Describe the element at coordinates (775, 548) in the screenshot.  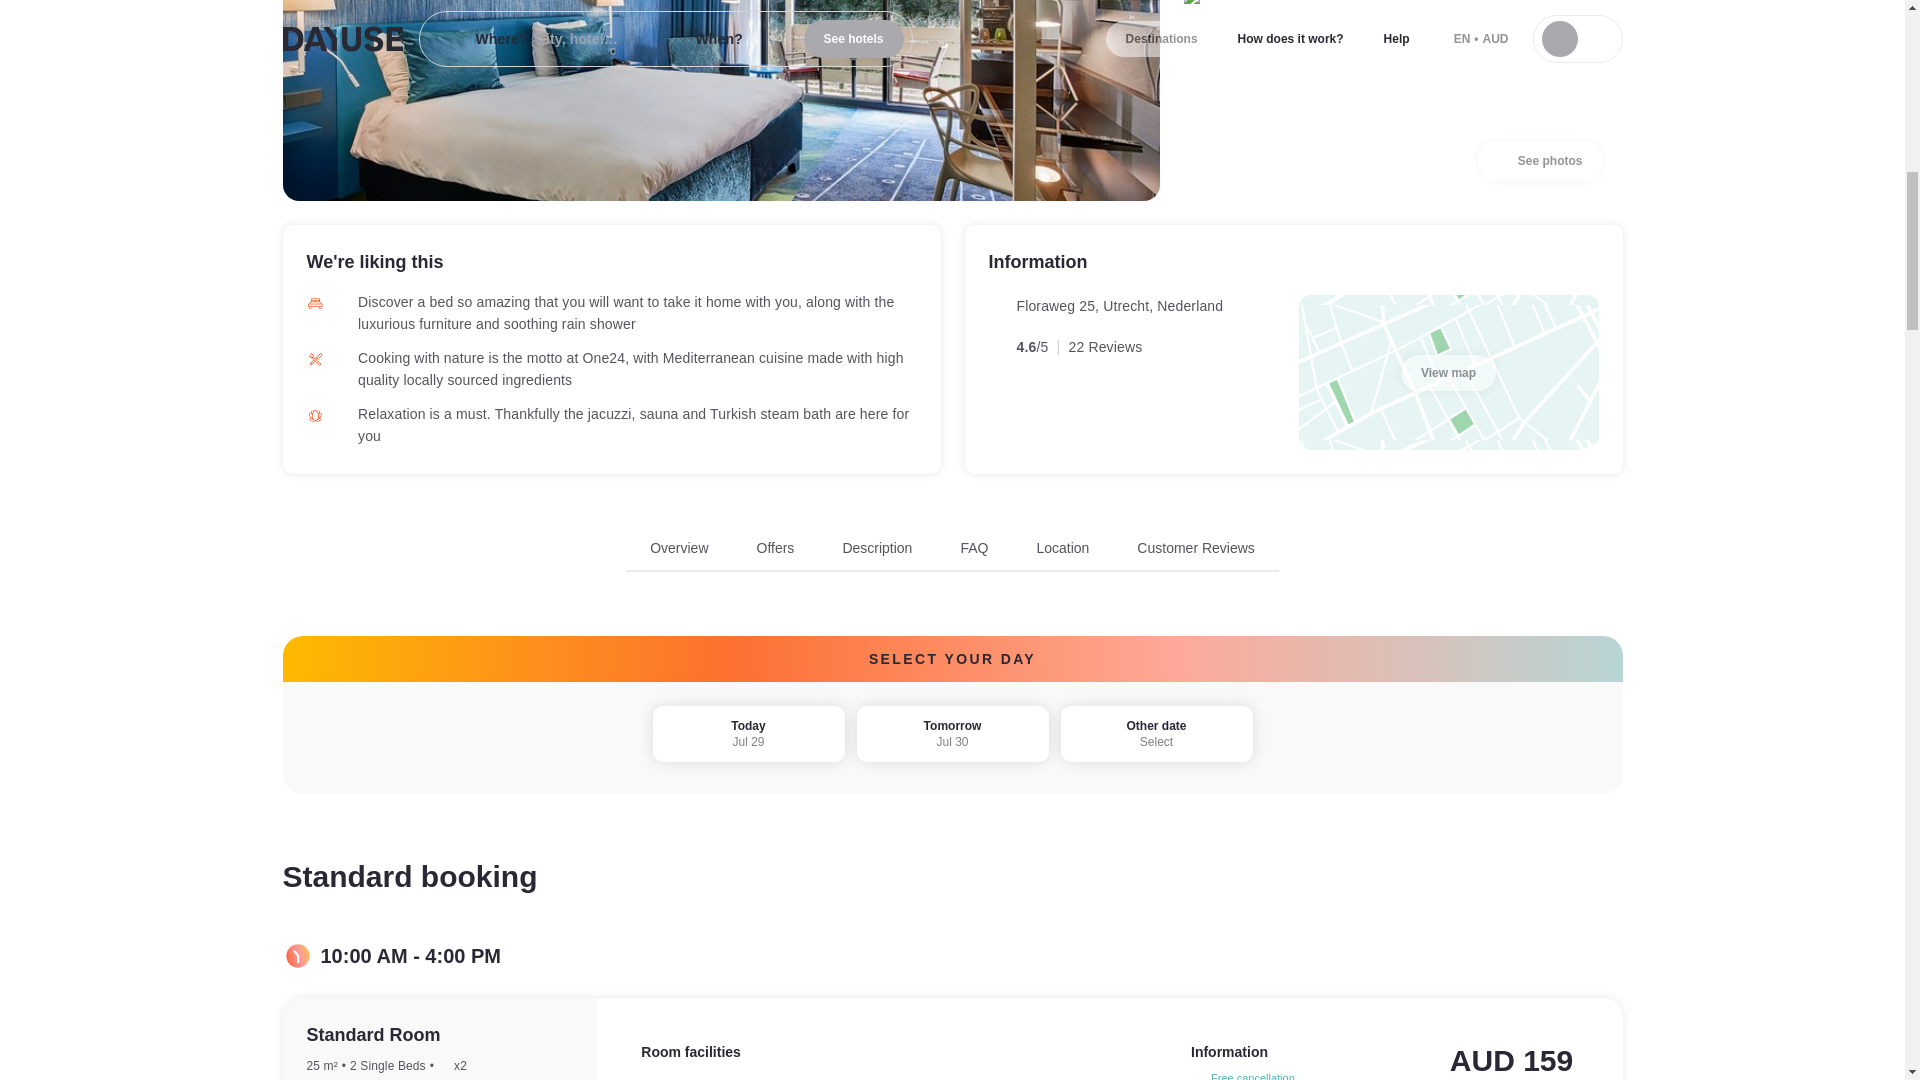
I see `Overview` at that location.